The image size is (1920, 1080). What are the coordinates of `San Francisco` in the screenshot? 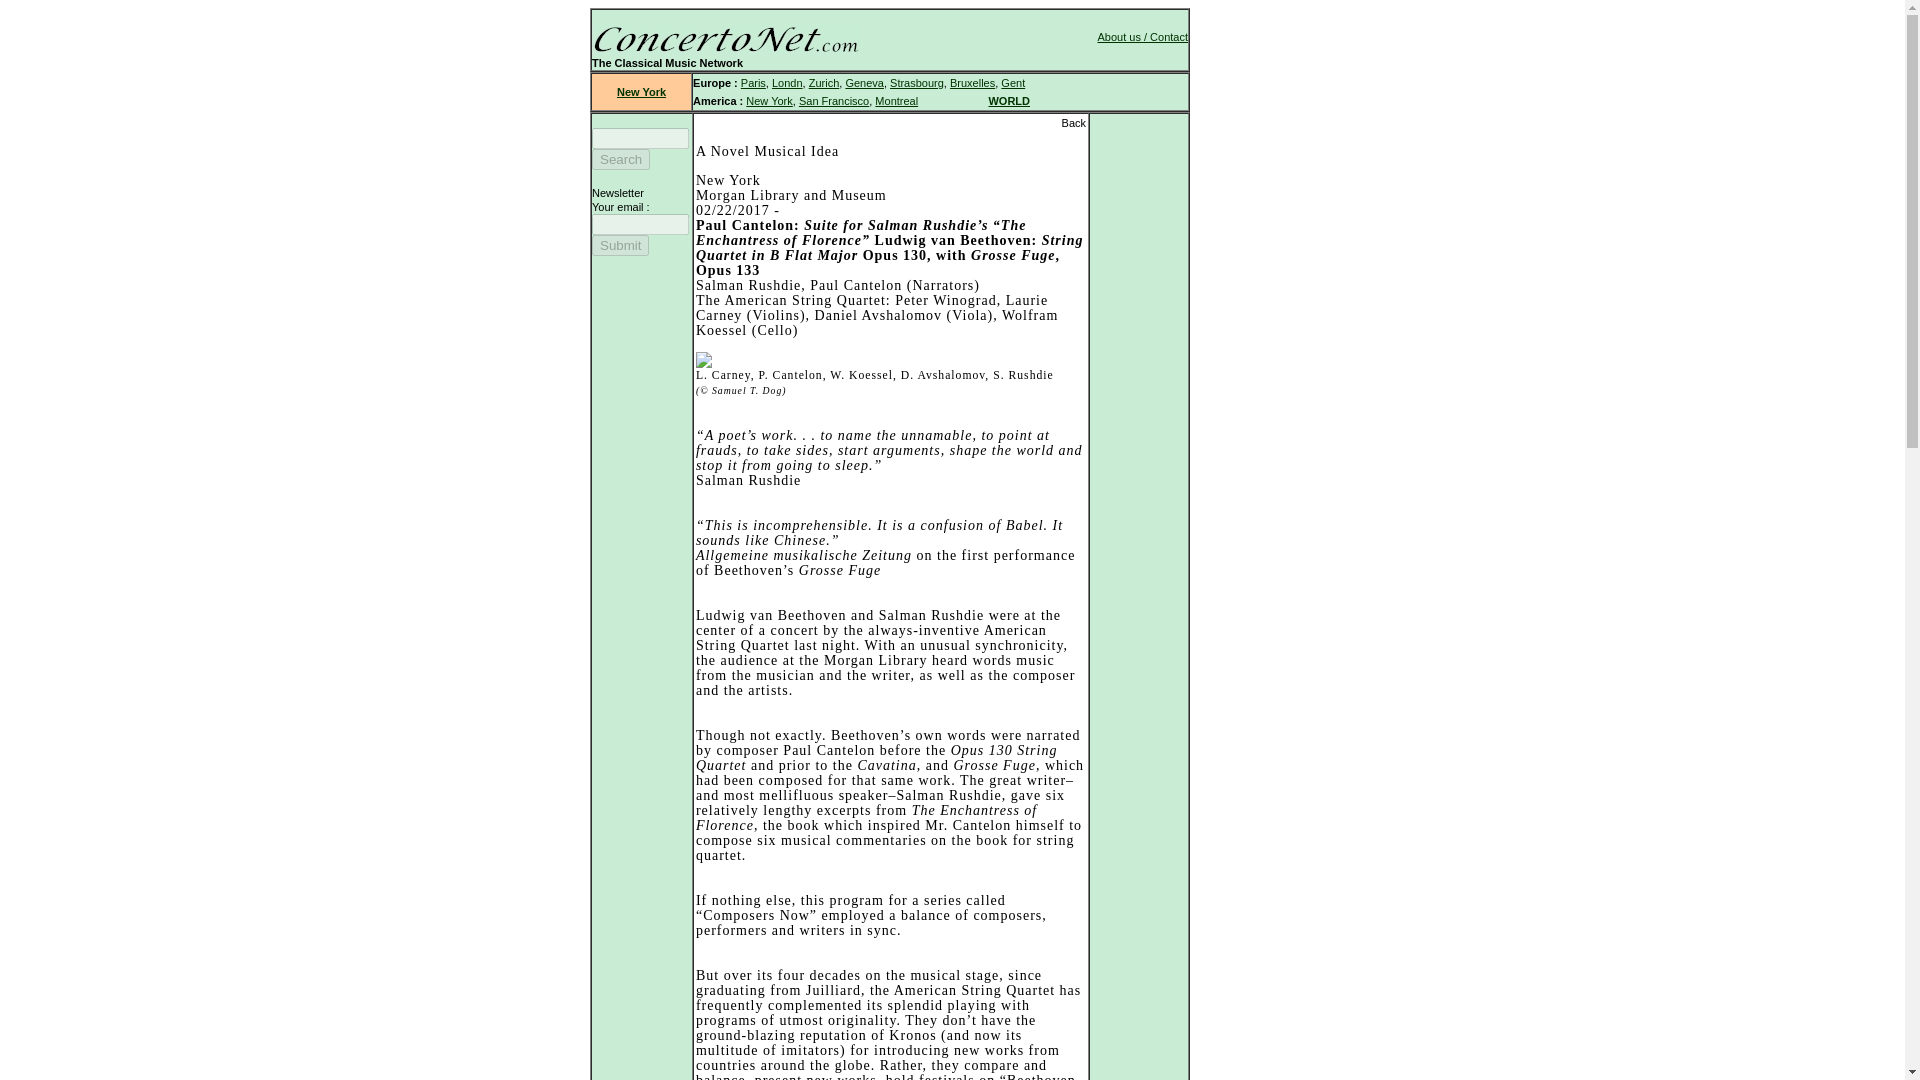 It's located at (834, 100).